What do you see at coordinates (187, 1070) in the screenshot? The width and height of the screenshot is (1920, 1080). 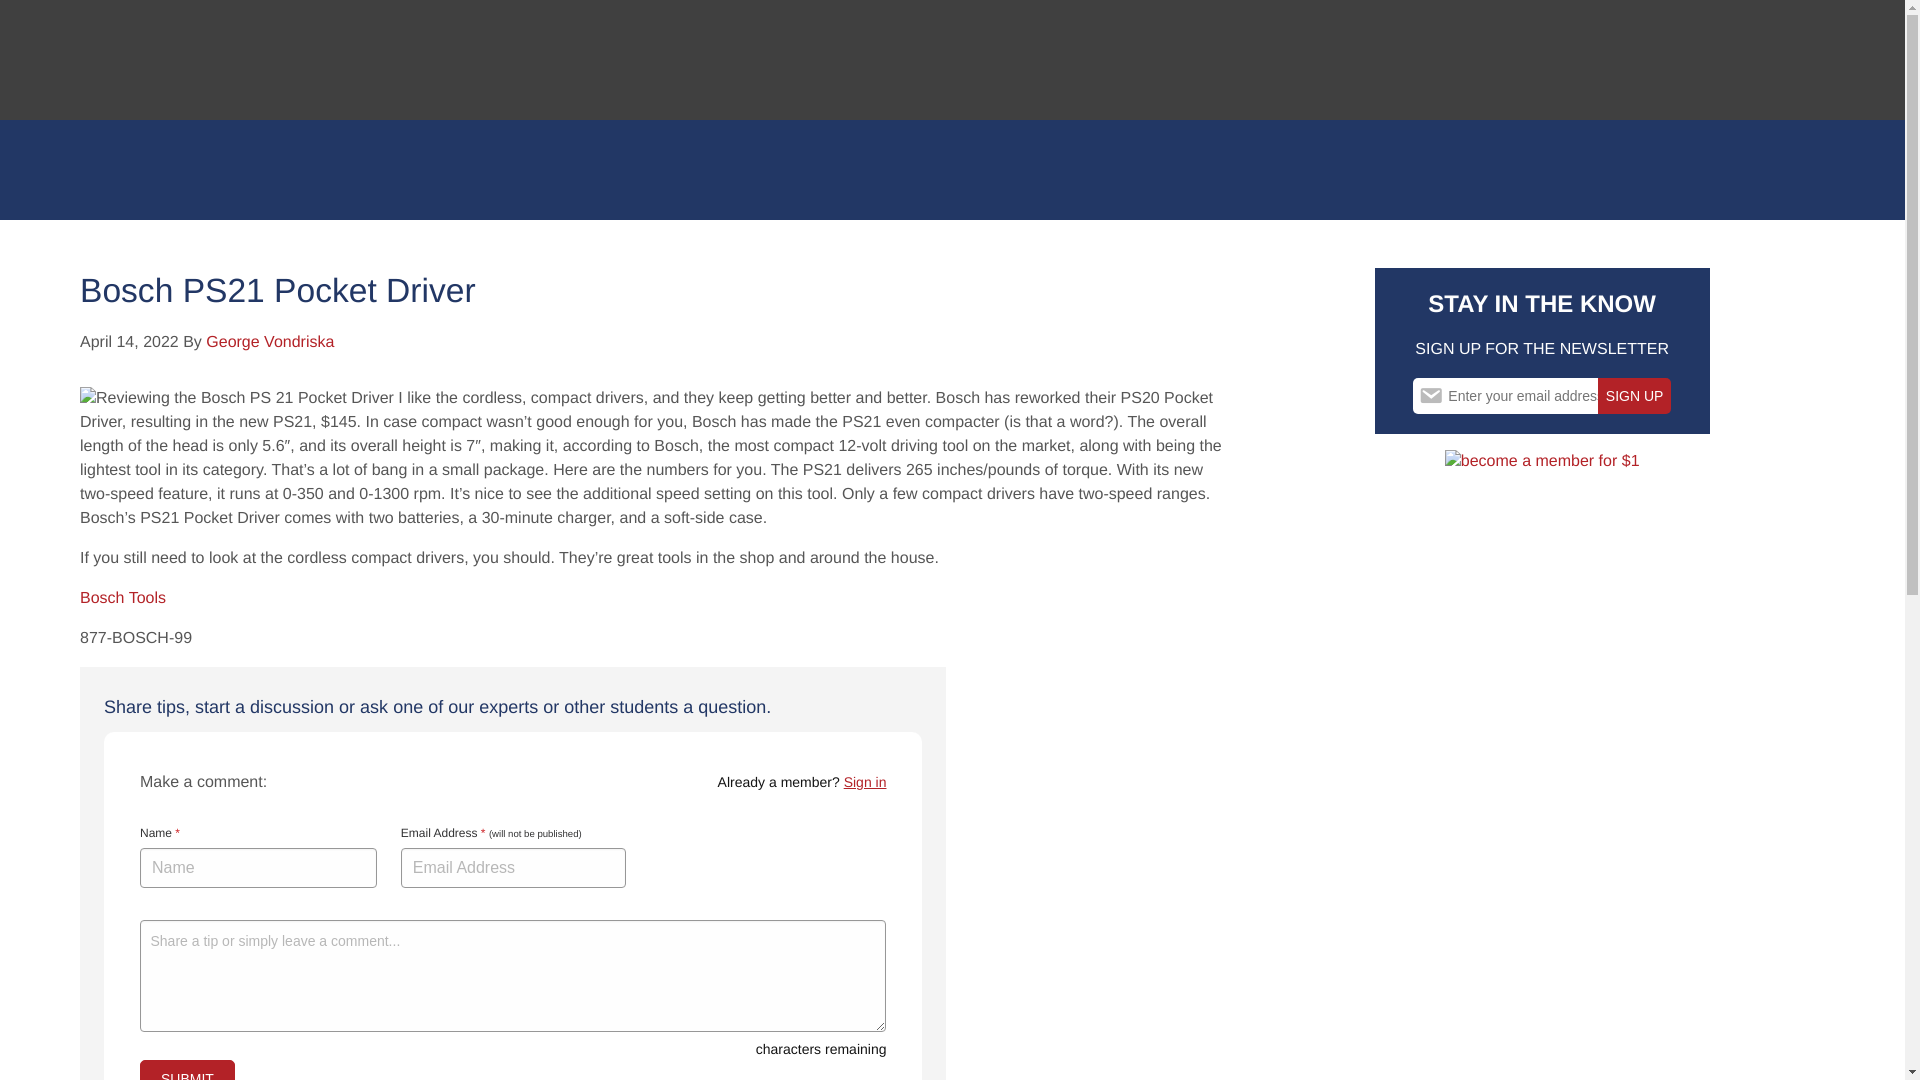 I see `Submit` at bounding box center [187, 1070].